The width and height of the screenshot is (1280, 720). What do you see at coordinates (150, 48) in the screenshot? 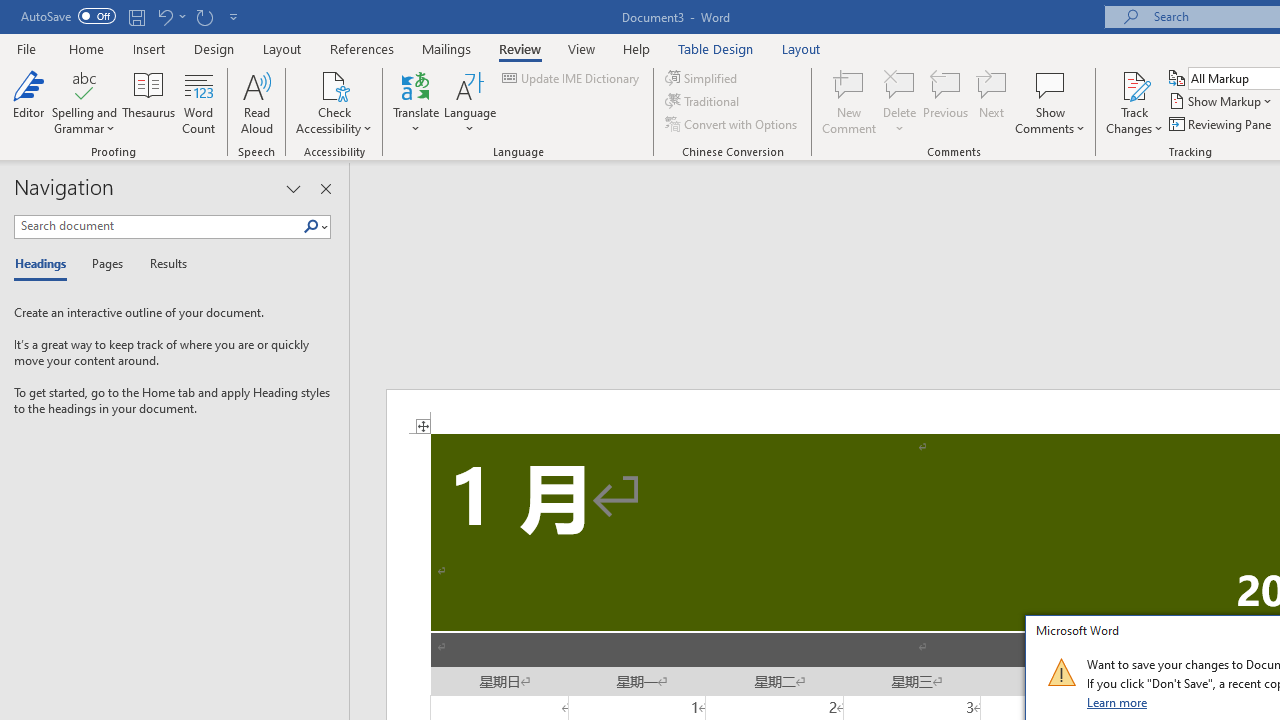
I see `Insert` at bounding box center [150, 48].